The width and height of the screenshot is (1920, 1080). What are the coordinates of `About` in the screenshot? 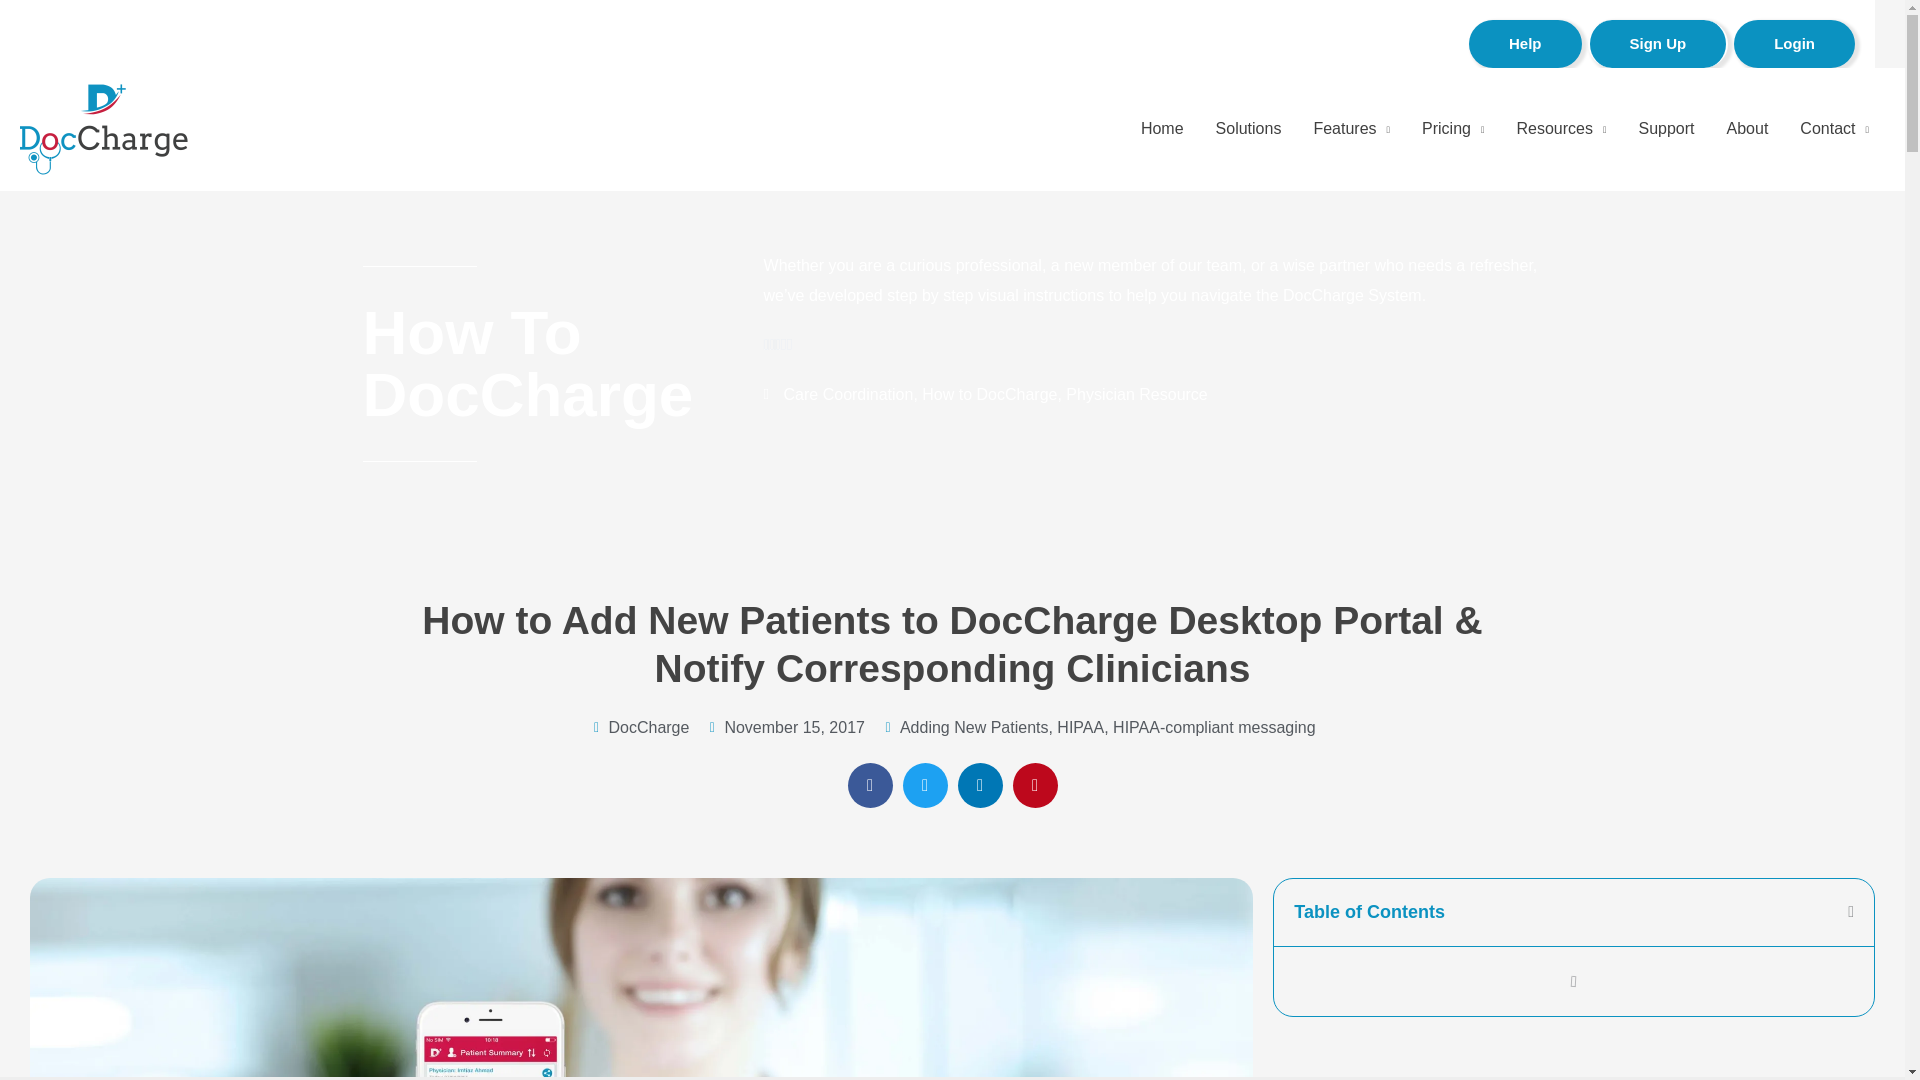 It's located at (1748, 128).